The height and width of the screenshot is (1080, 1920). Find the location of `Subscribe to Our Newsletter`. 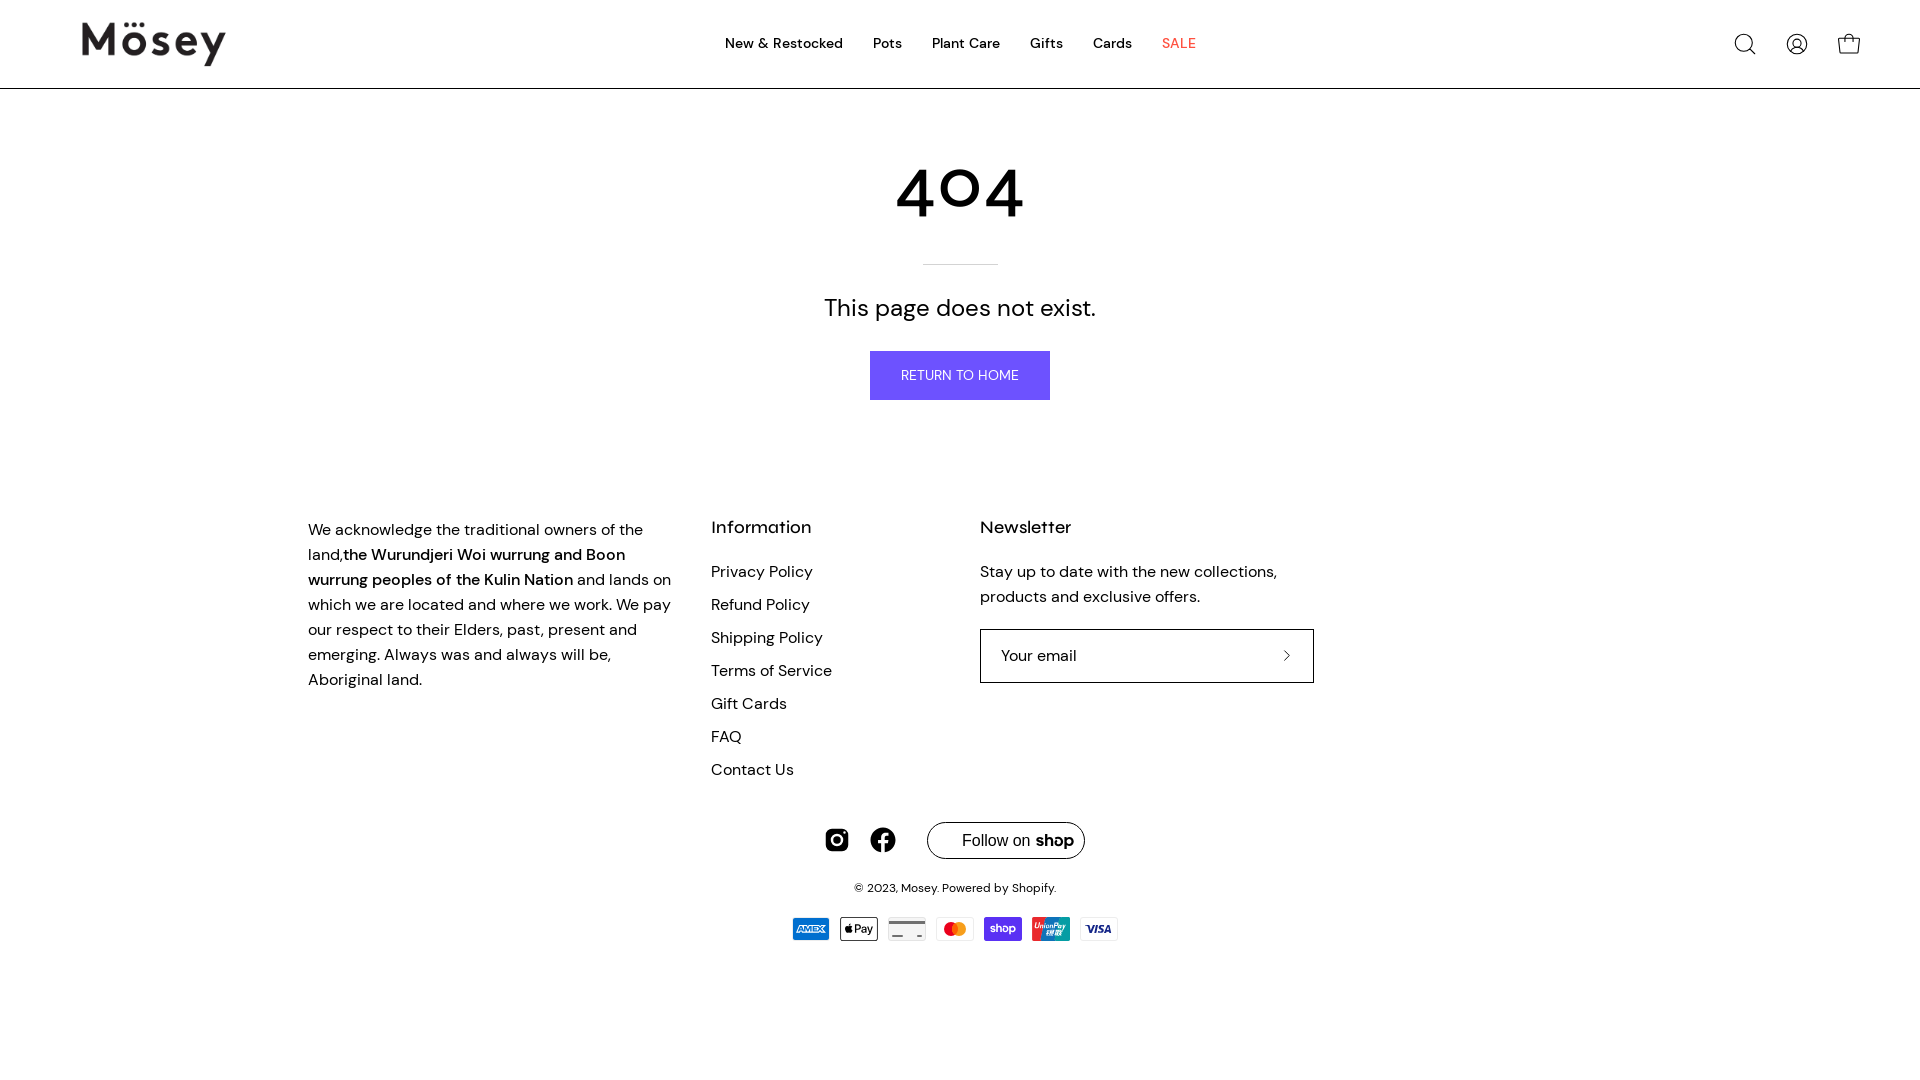

Subscribe to Our Newsletter is located at coordinates (1287, 656).